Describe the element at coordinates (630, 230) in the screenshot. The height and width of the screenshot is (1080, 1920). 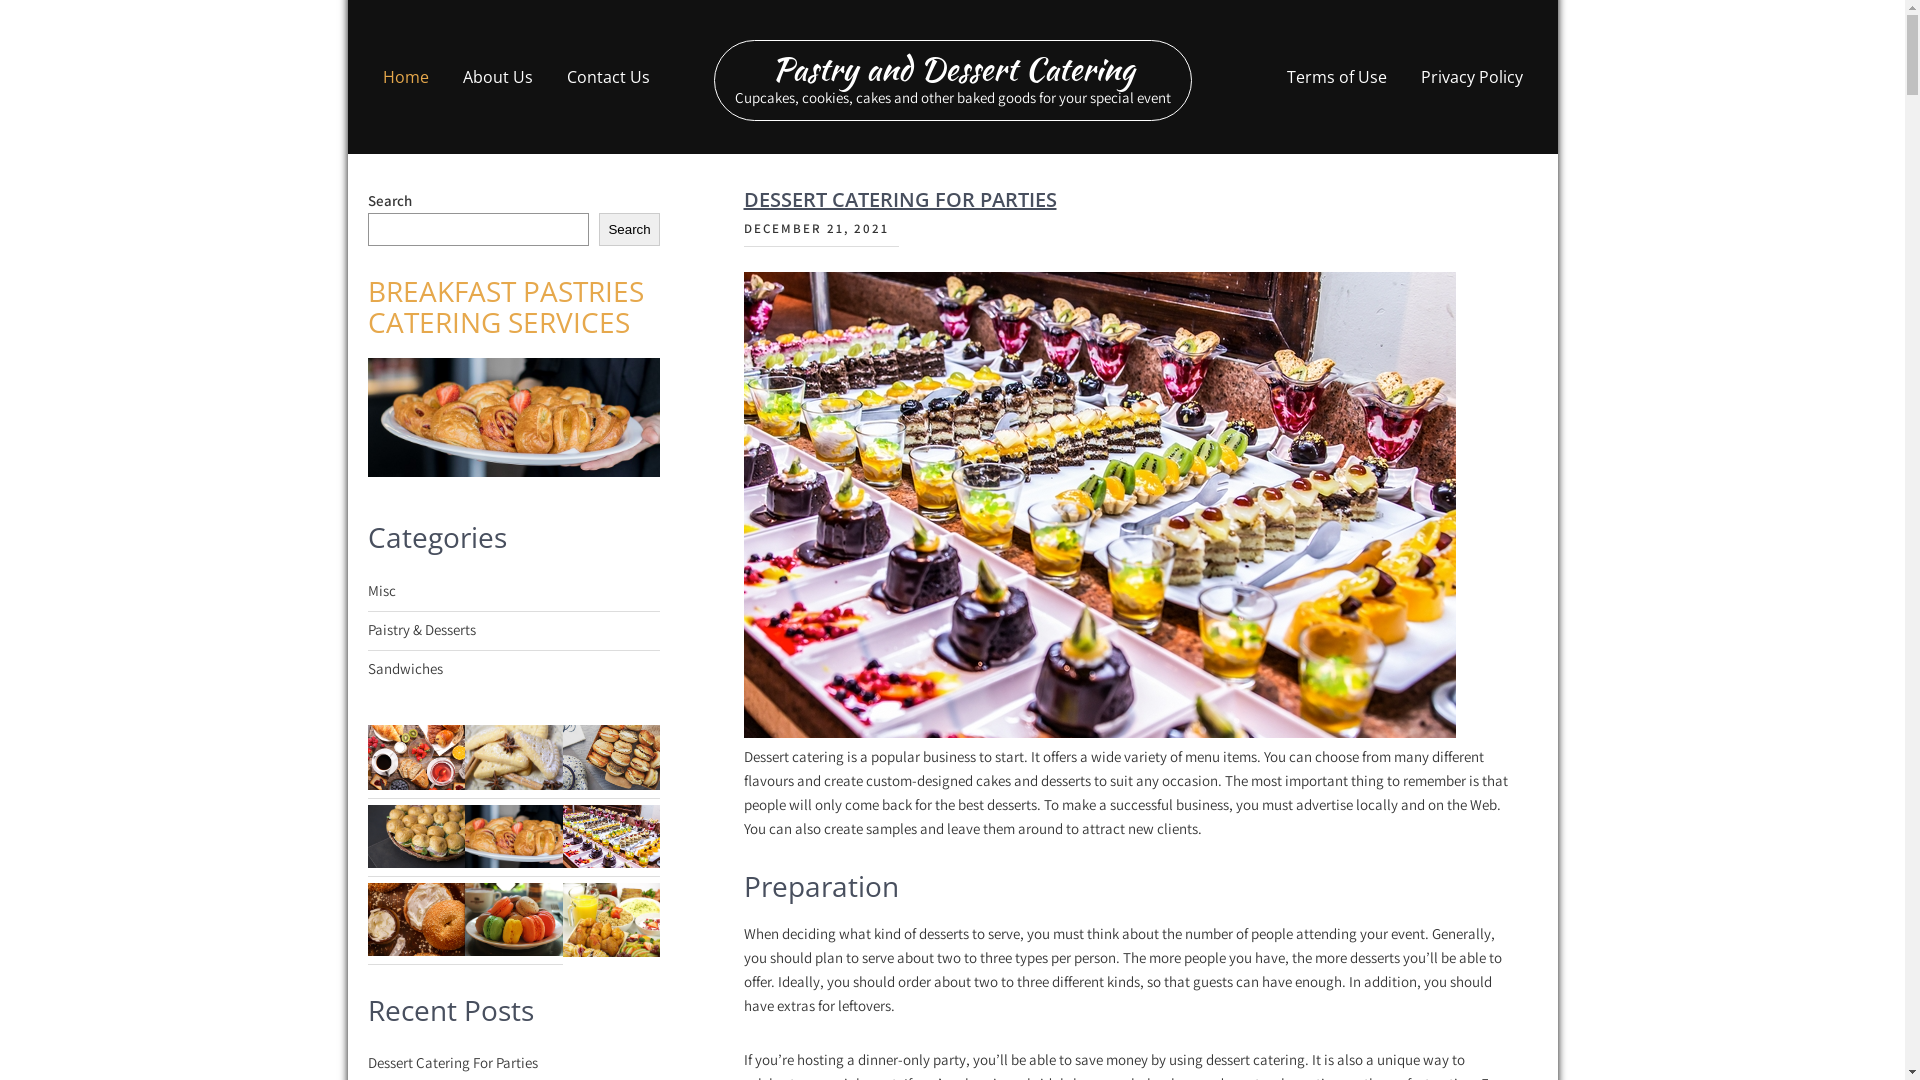
I see `Search` at that location.